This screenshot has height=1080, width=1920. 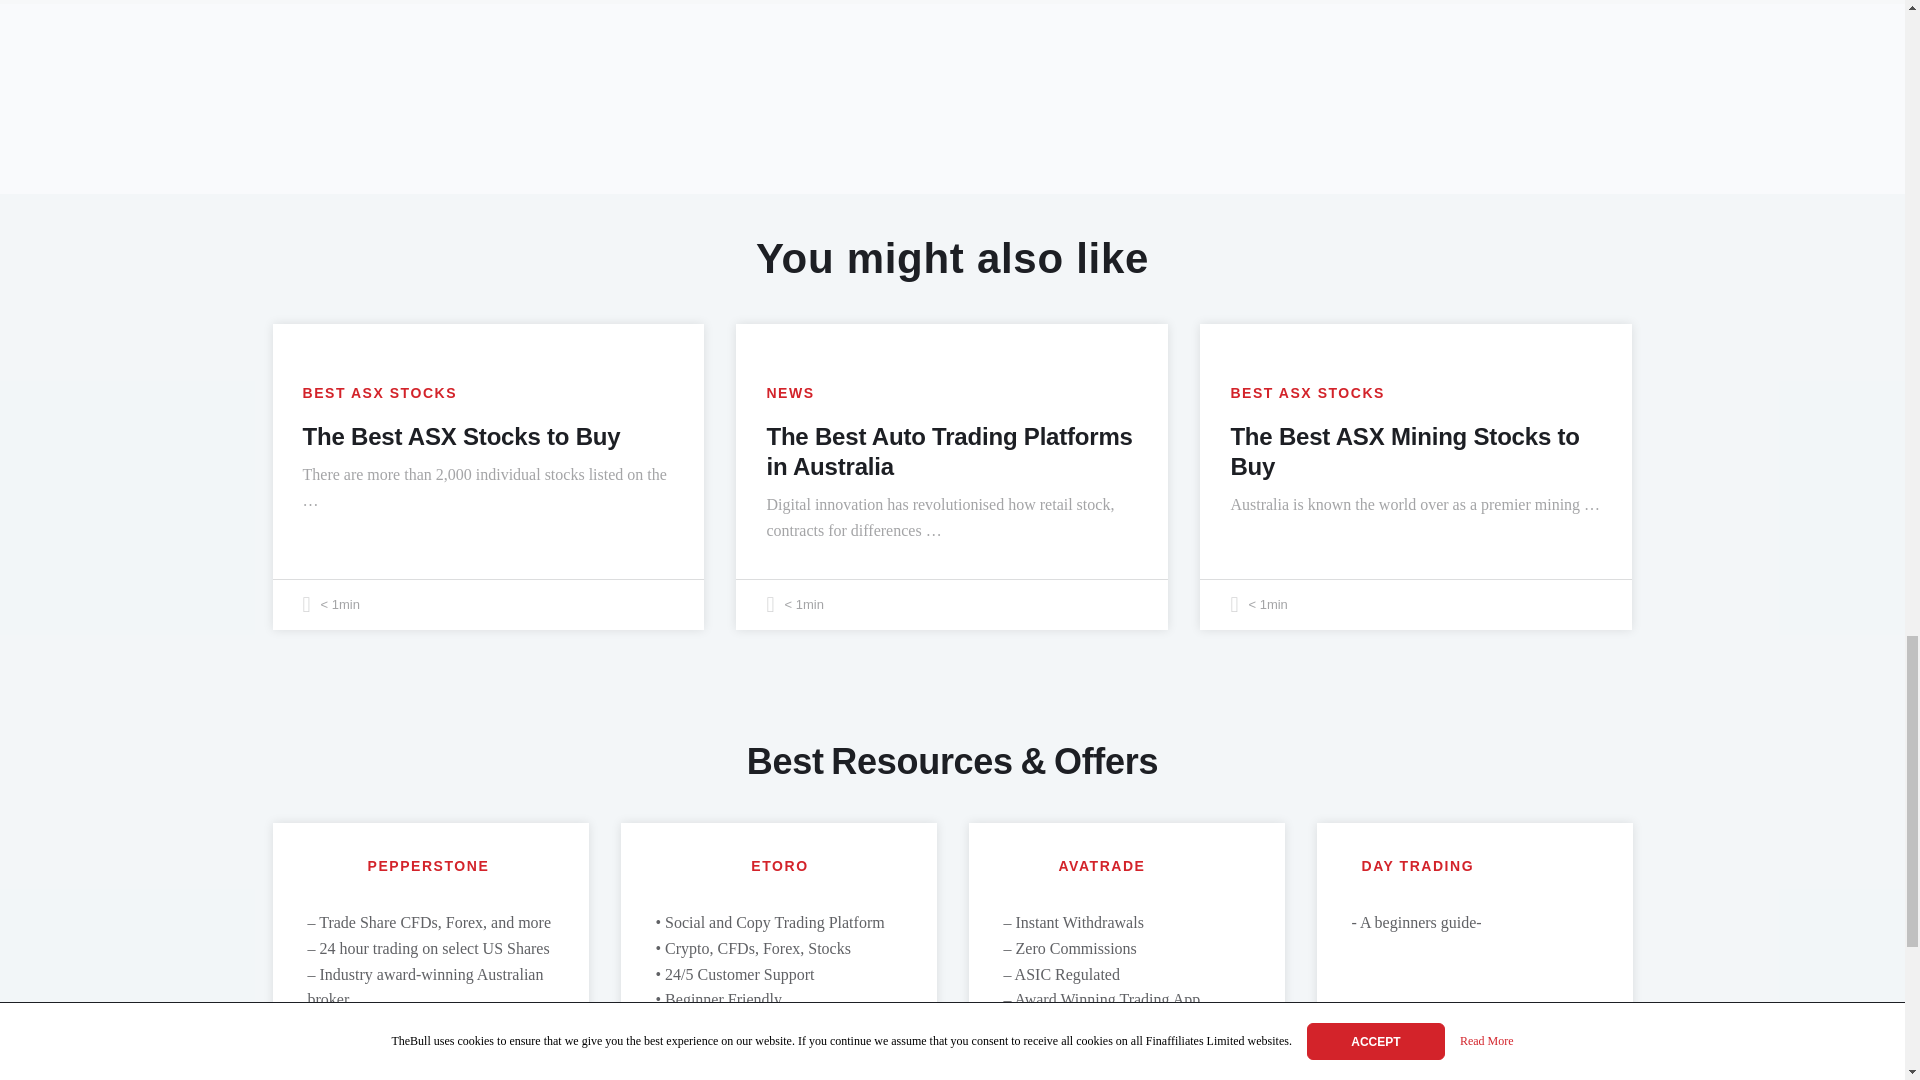 What do you see at coordinates (790, 392) in the screenshot?
I see `NEWS` at bounding box center [790, 392].